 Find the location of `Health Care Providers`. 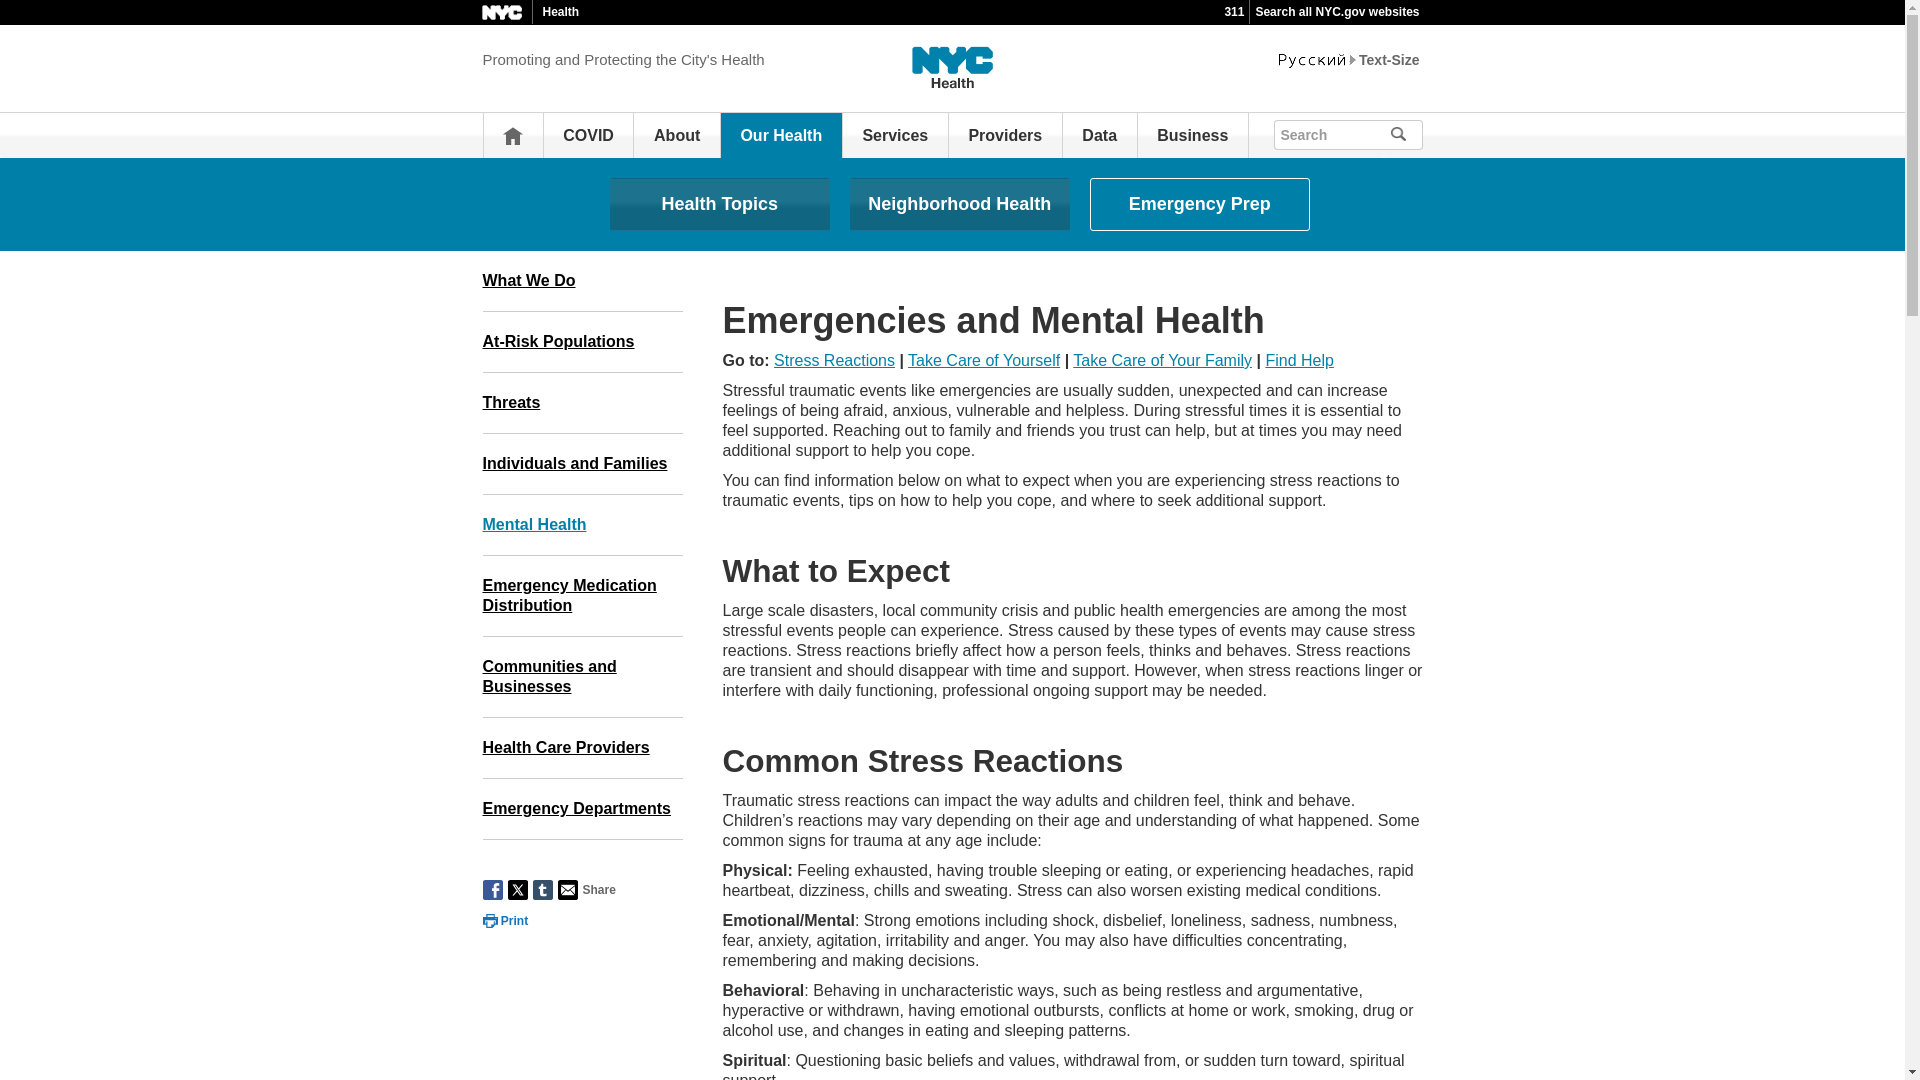

Health Care Providers is located at coordinates (581, 748).